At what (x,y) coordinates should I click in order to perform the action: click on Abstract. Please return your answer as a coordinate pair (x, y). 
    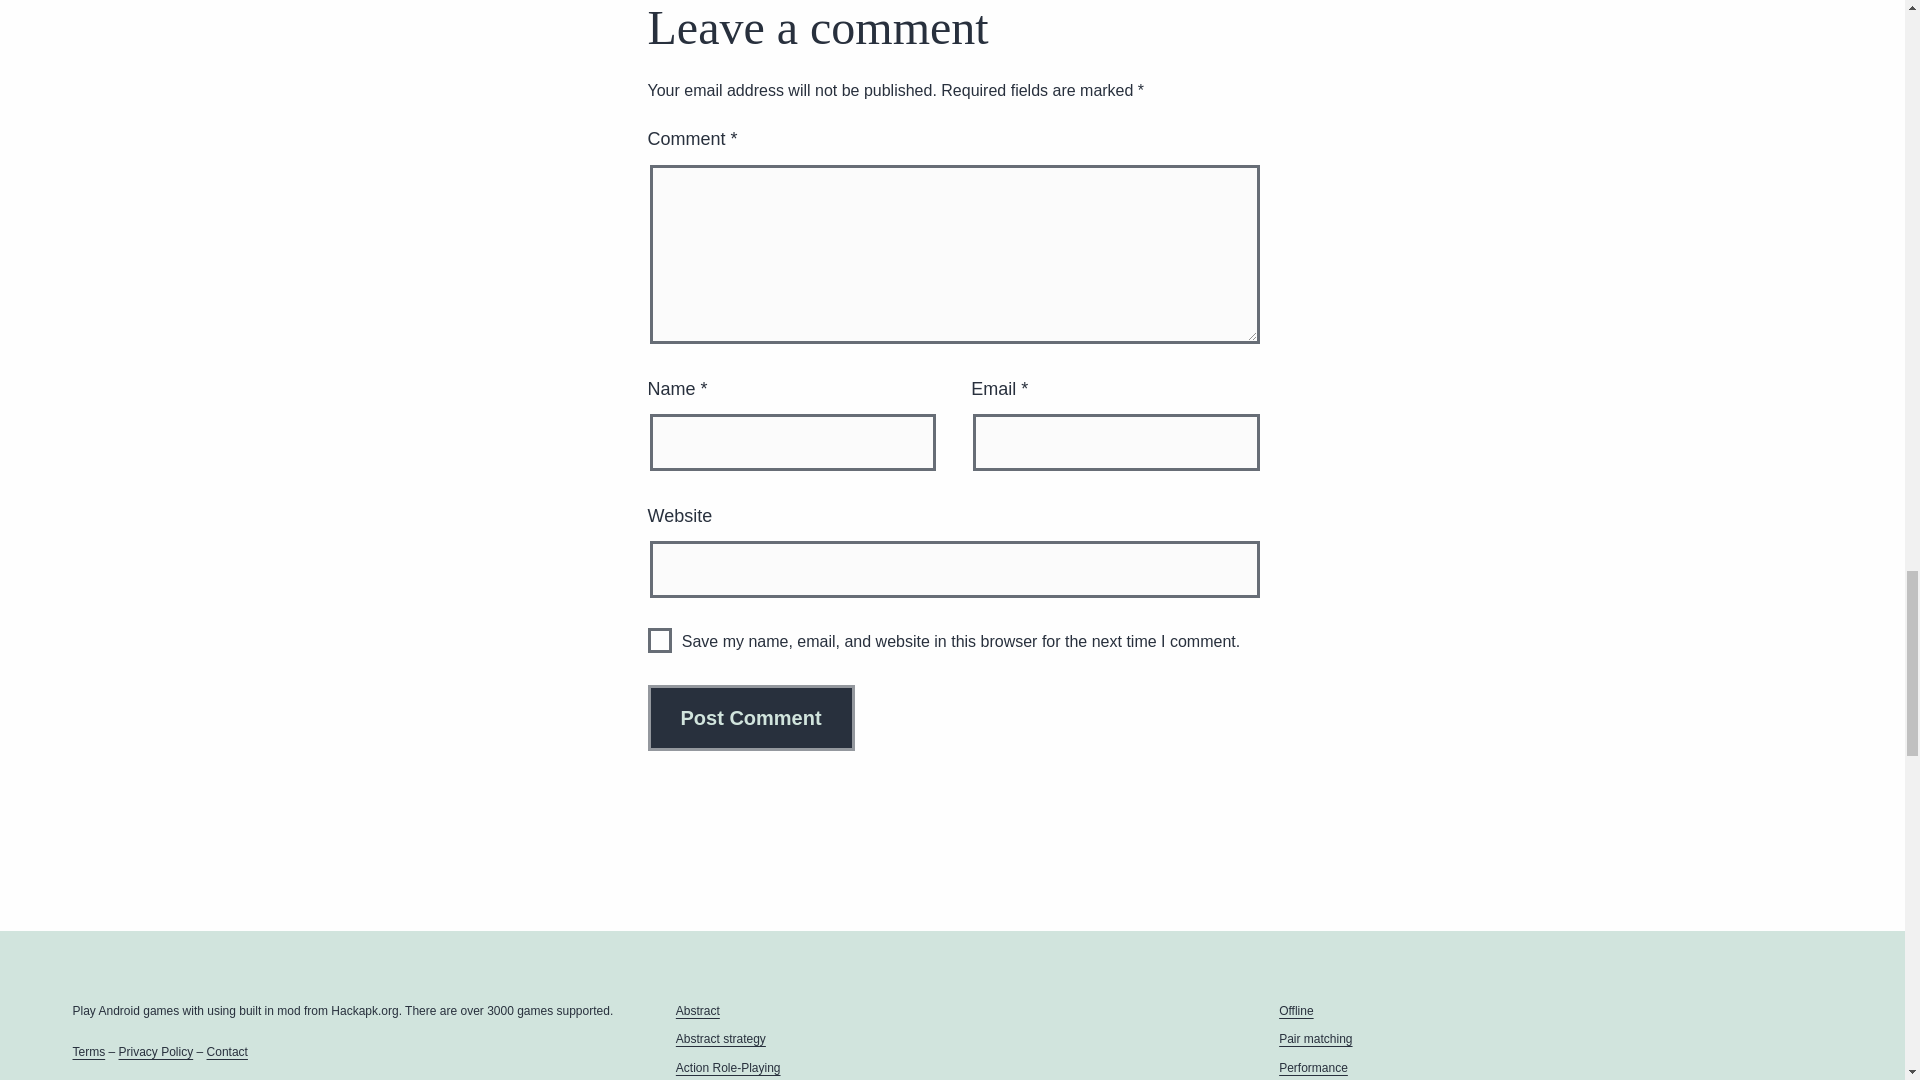
    Looking at the image, I should click on (698, 1011).